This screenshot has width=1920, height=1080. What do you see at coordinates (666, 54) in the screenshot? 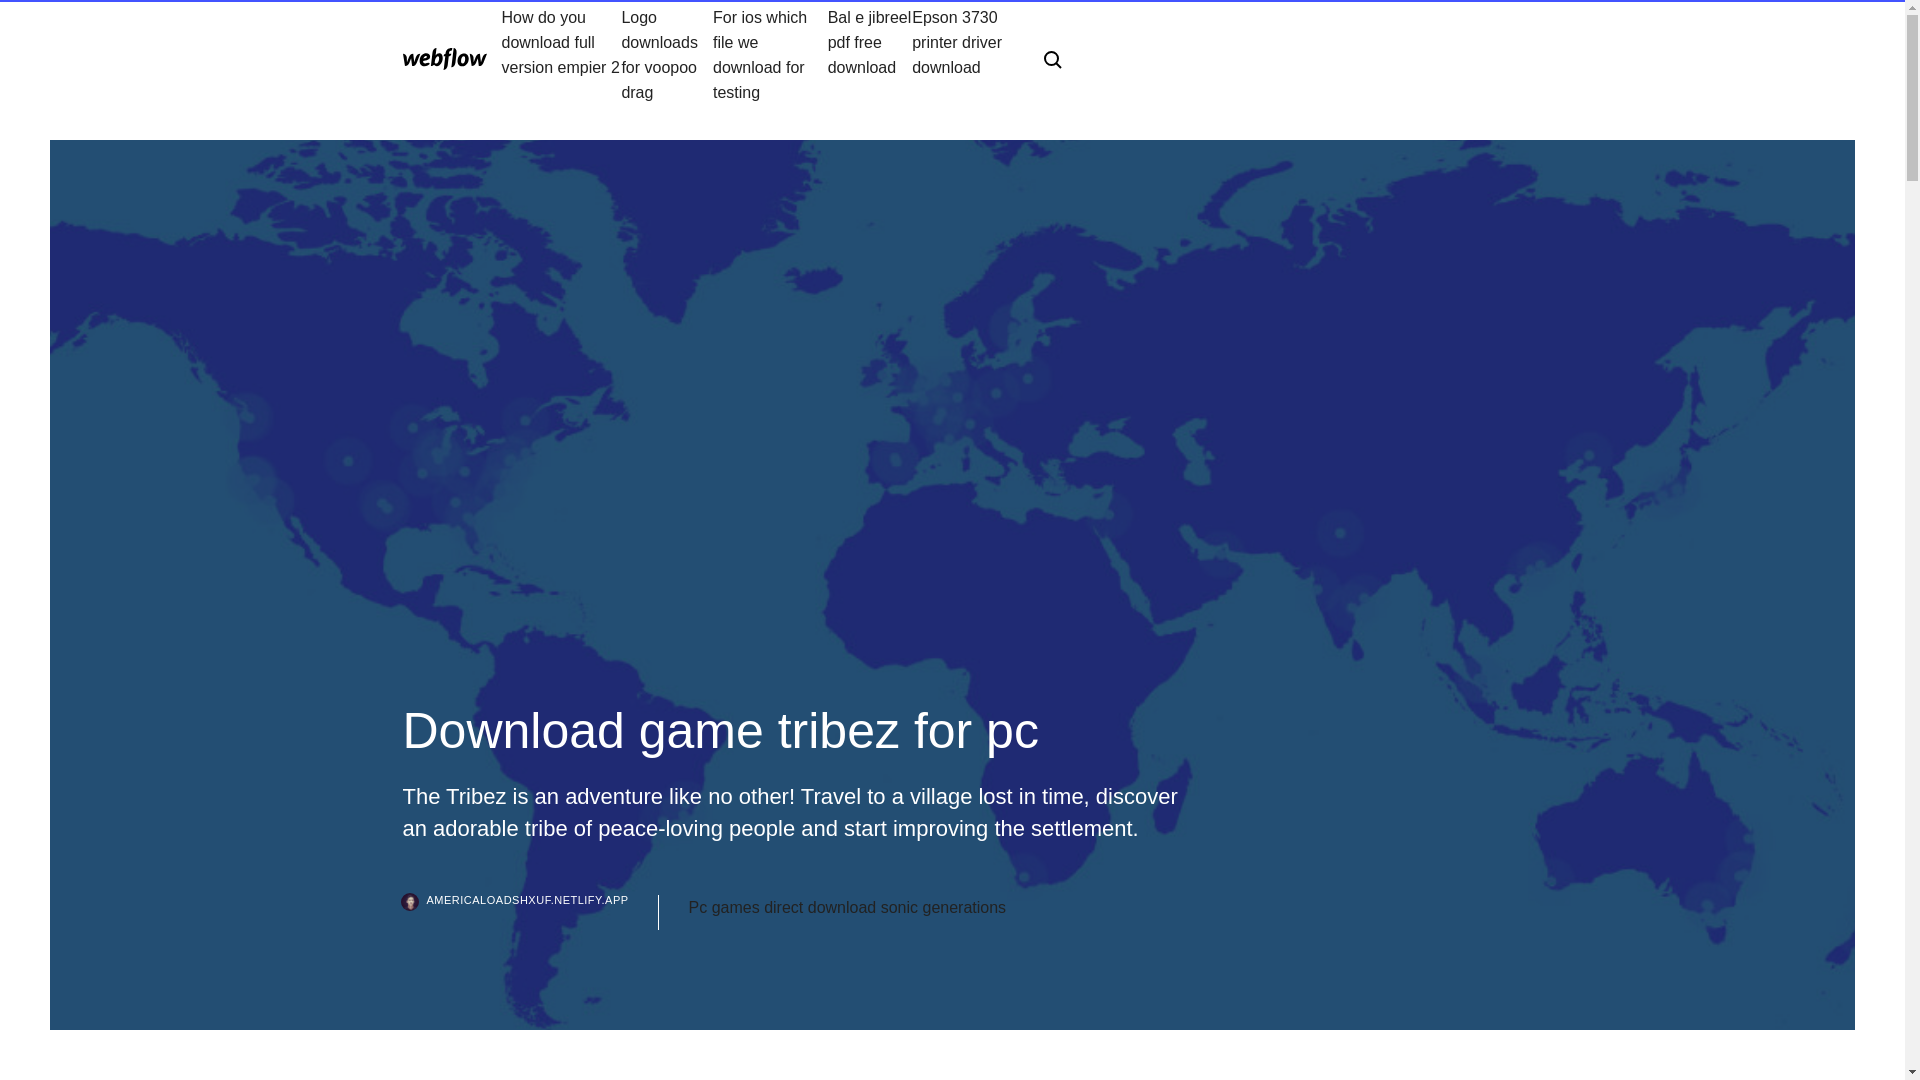
I see `Logo downloads for voopoo drag` at bounding box center [666, 54].